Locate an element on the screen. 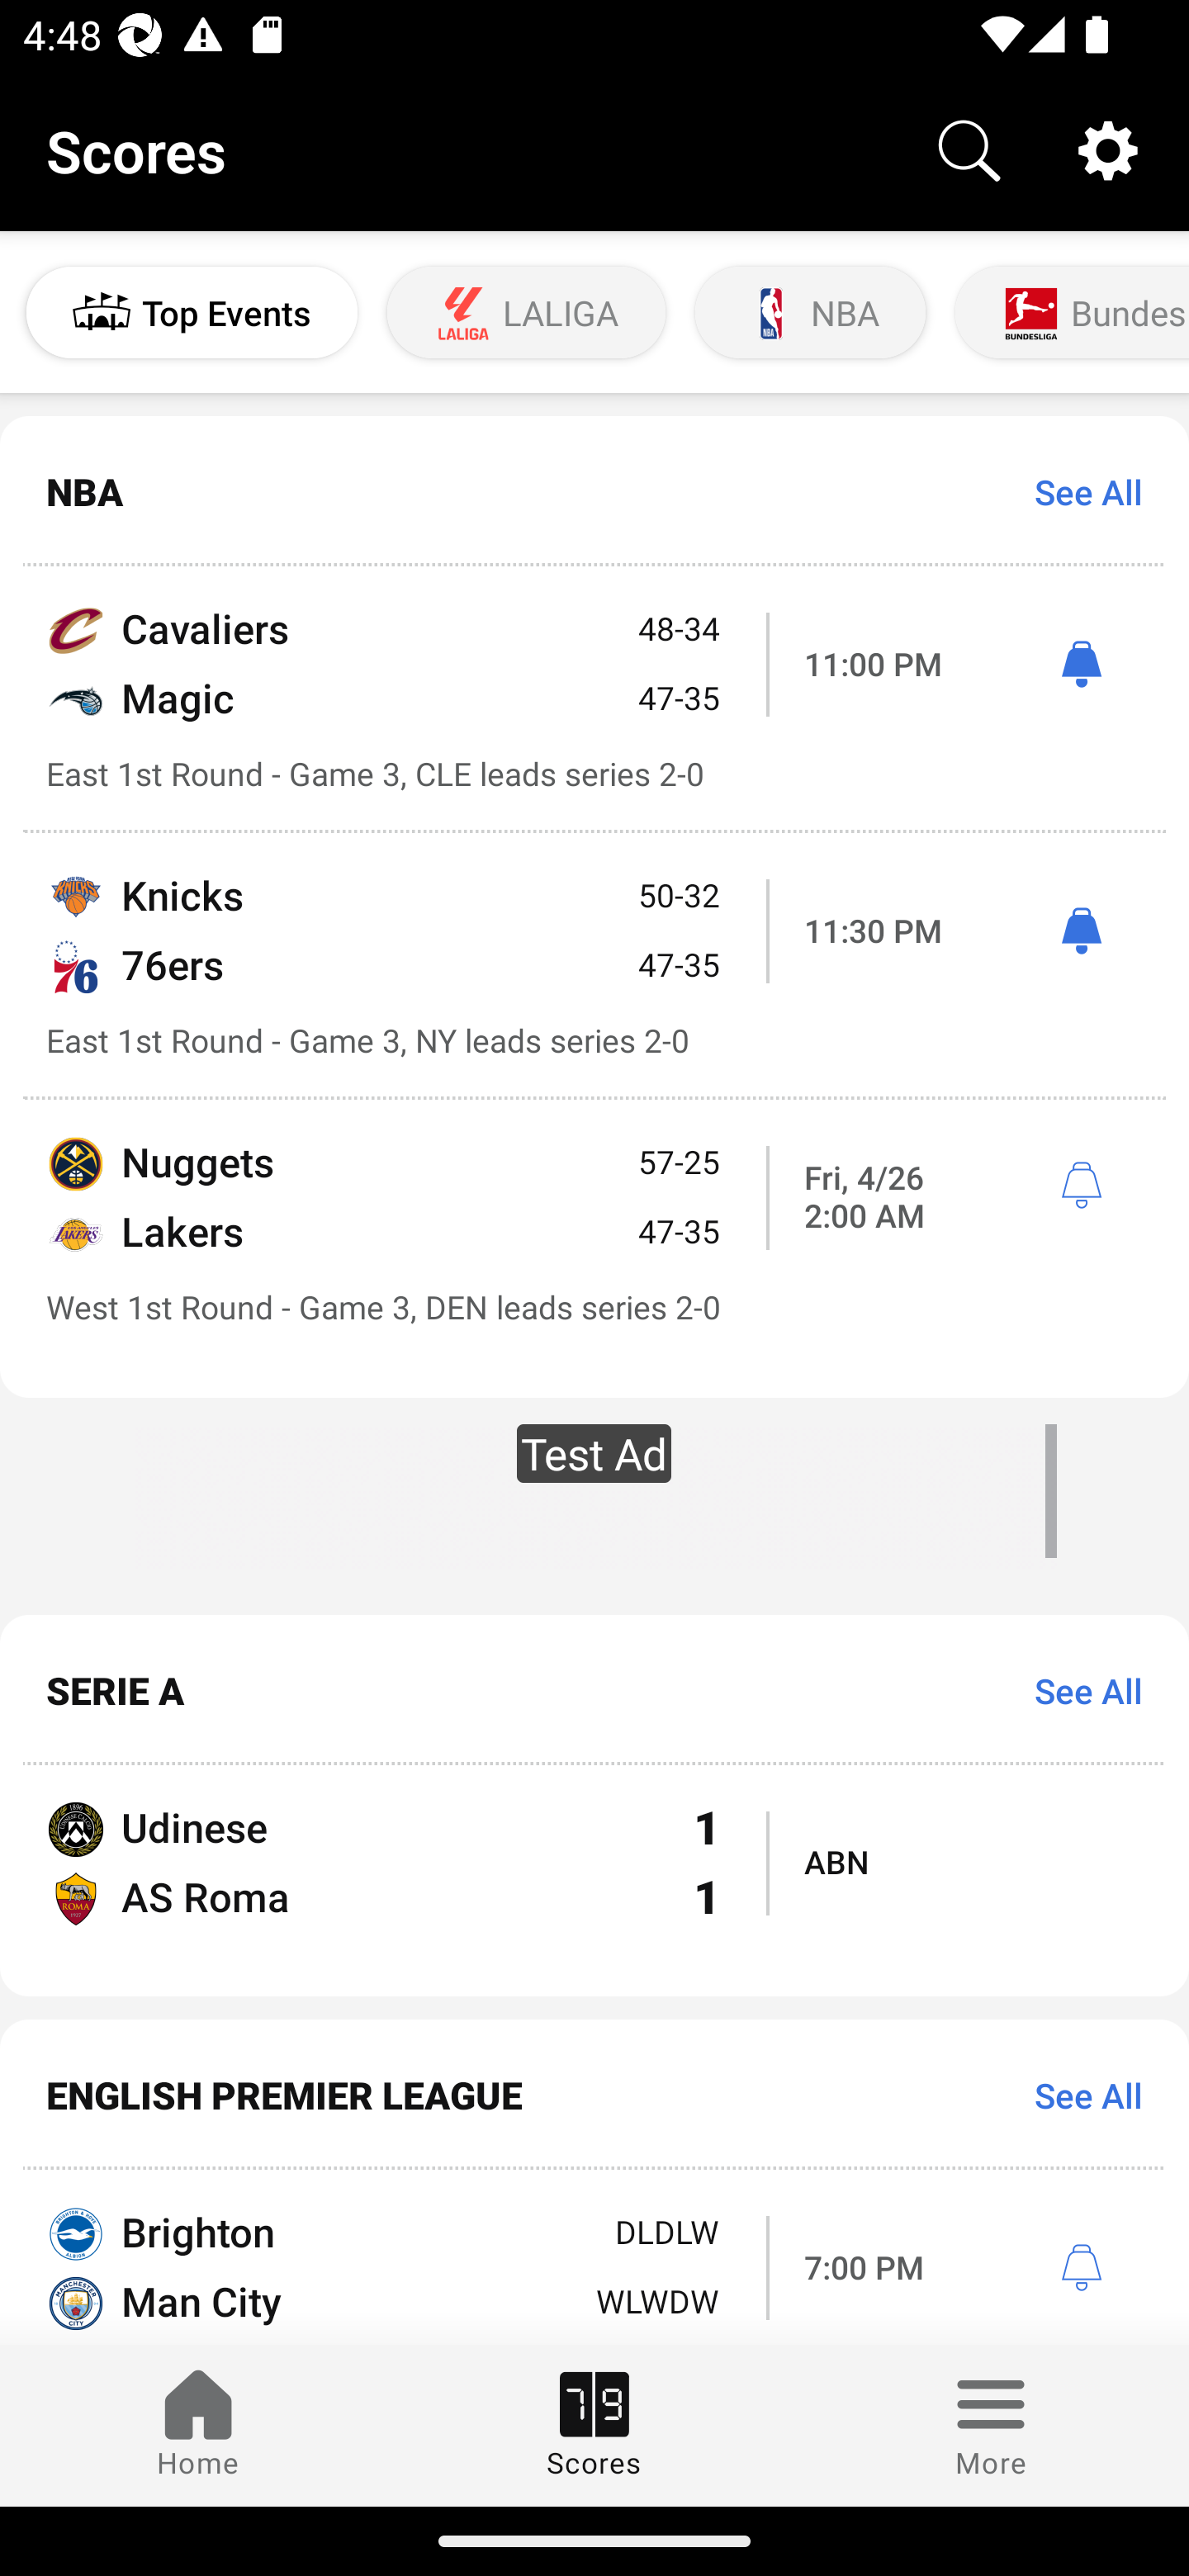  Search is located at coordinates (969, 149).